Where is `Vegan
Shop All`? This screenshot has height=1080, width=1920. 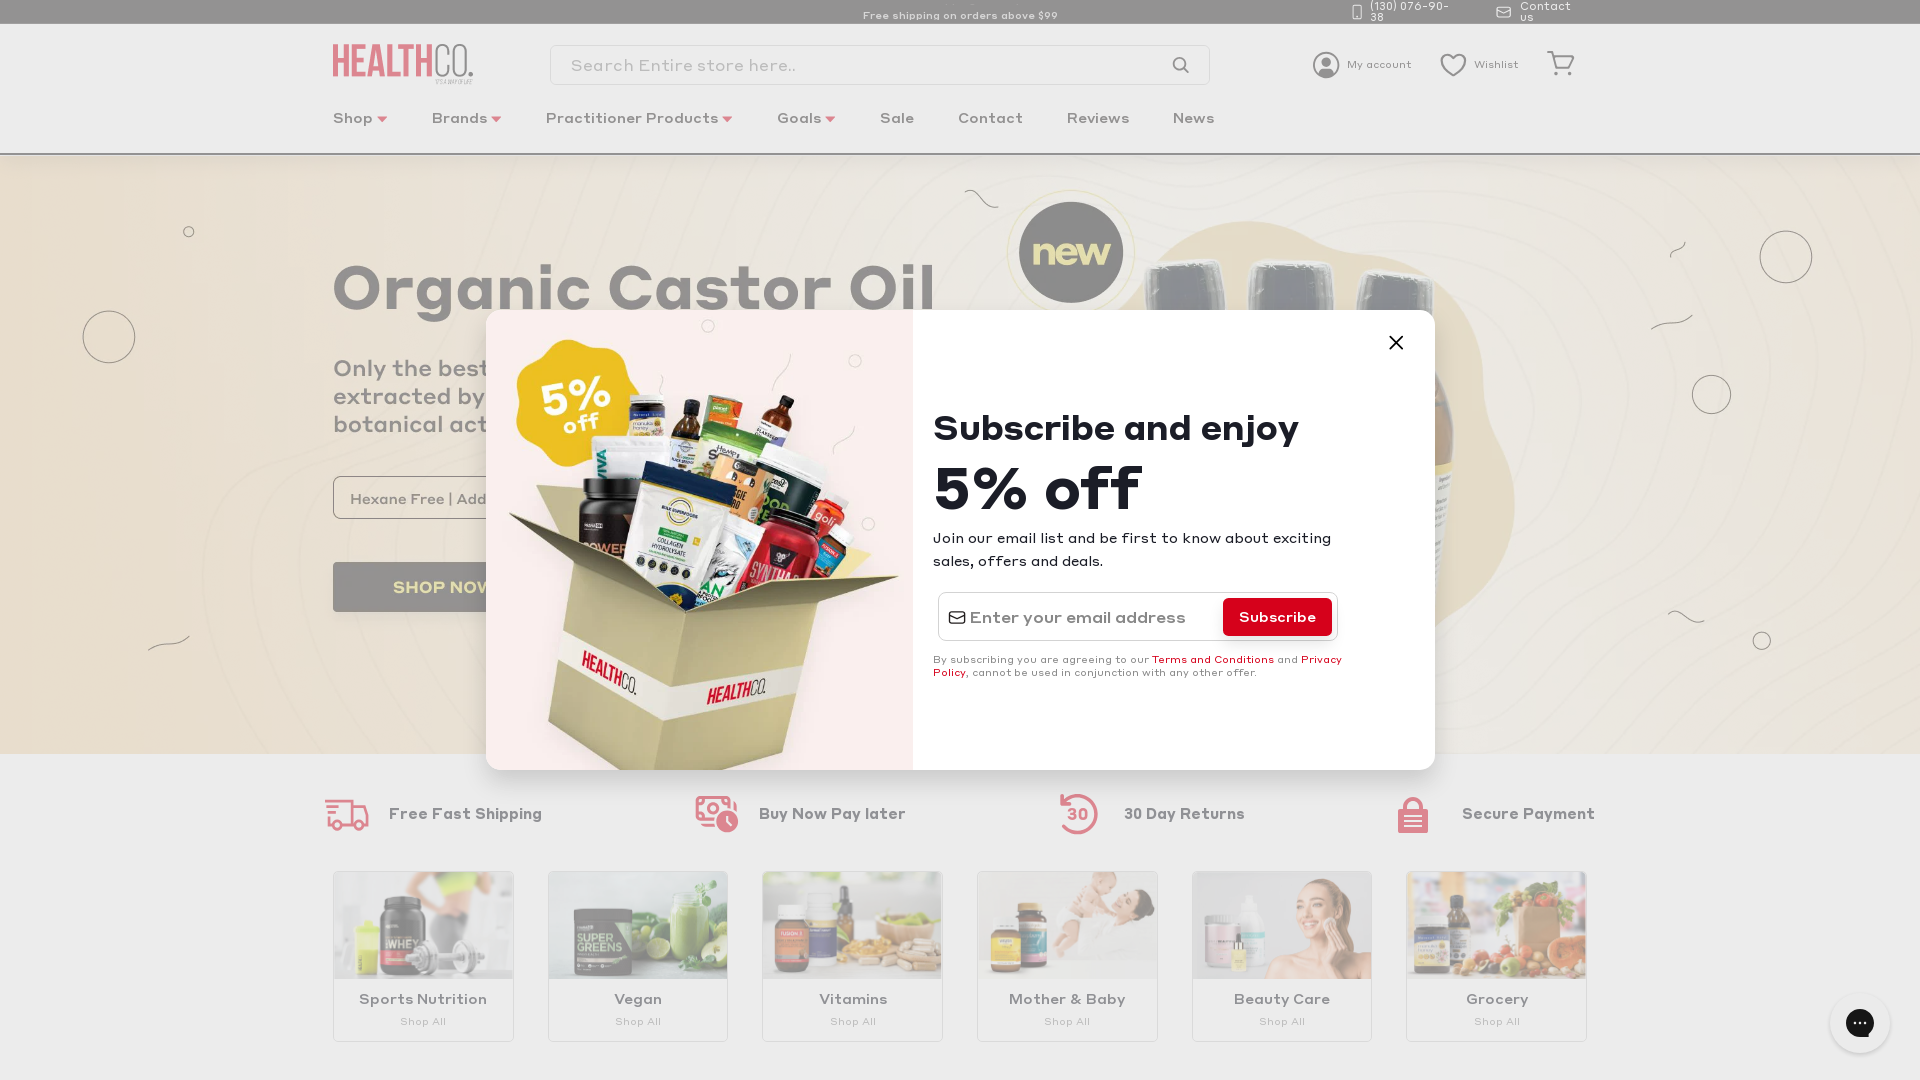 Vegan
Shop All is located at coordinates (638, 956).